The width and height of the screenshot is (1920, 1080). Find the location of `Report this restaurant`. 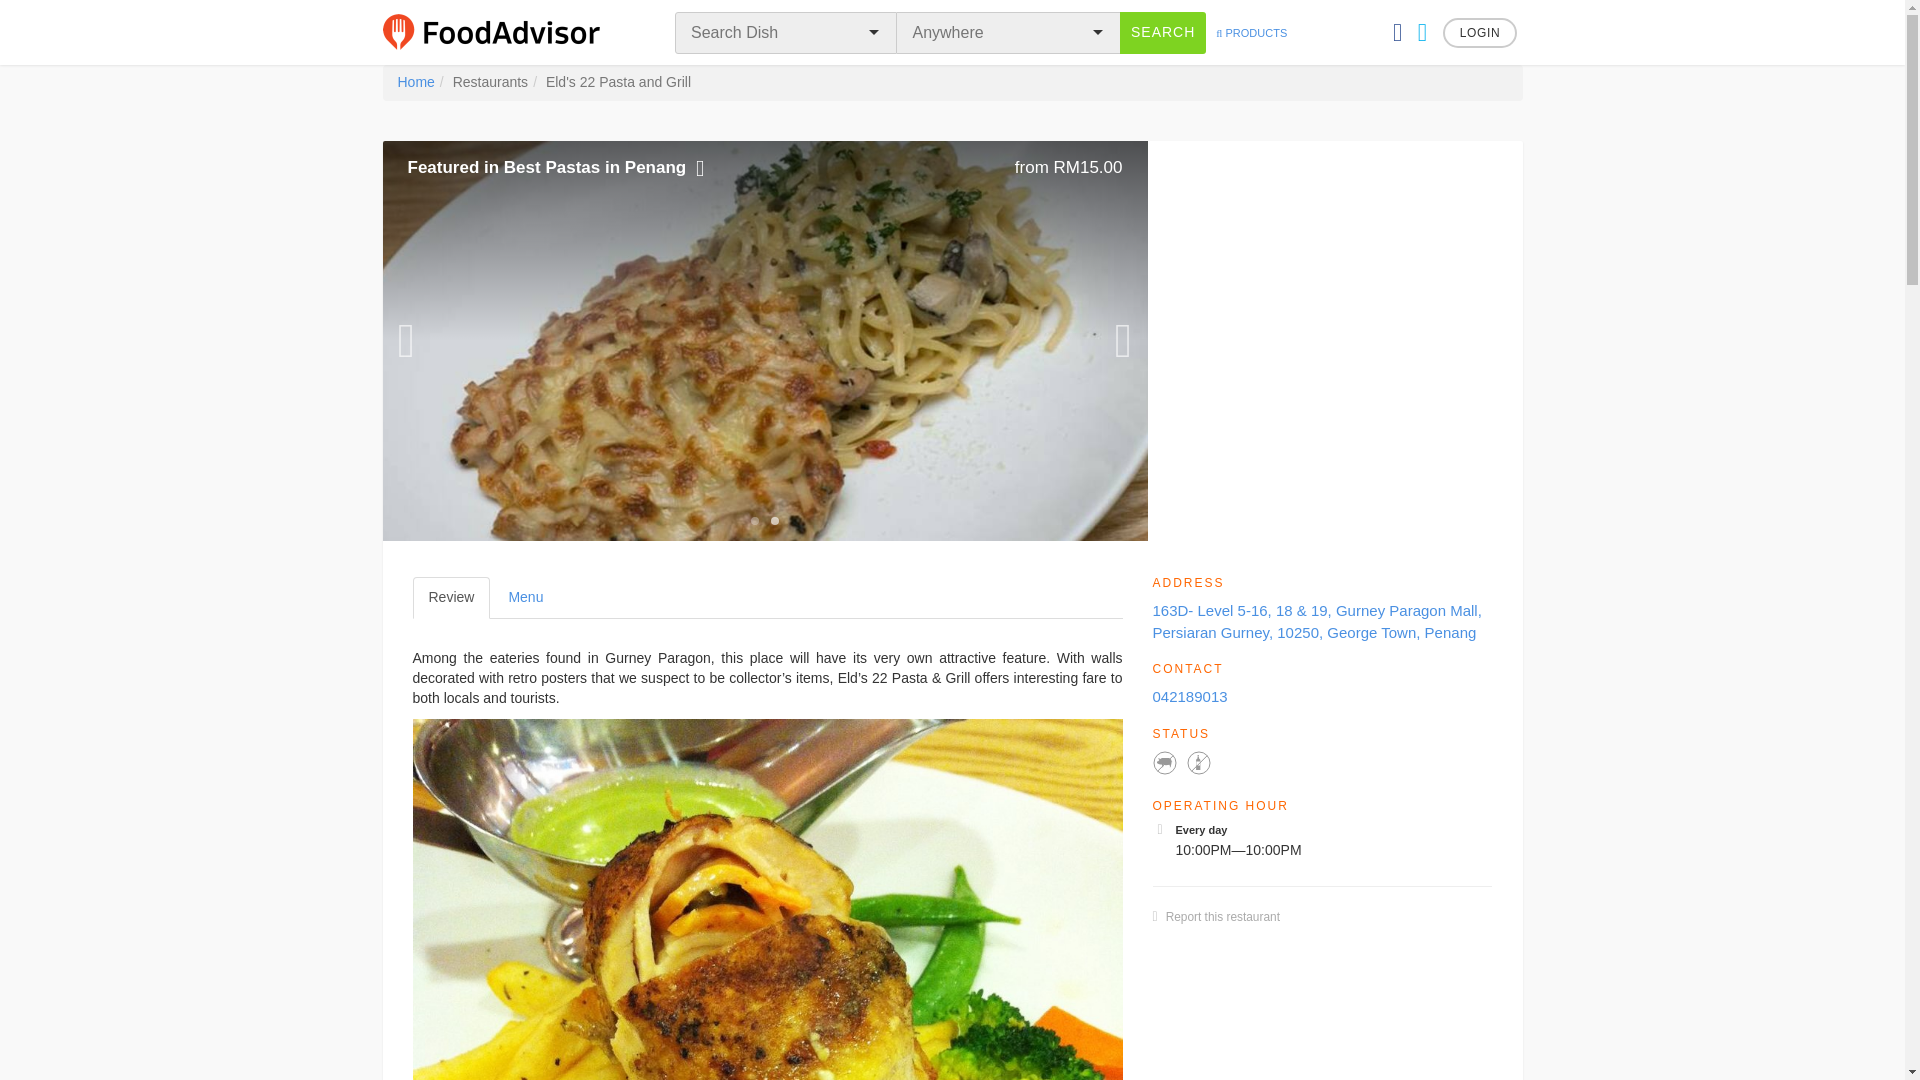

Report this restaurant is located at coordinates (450, 597).